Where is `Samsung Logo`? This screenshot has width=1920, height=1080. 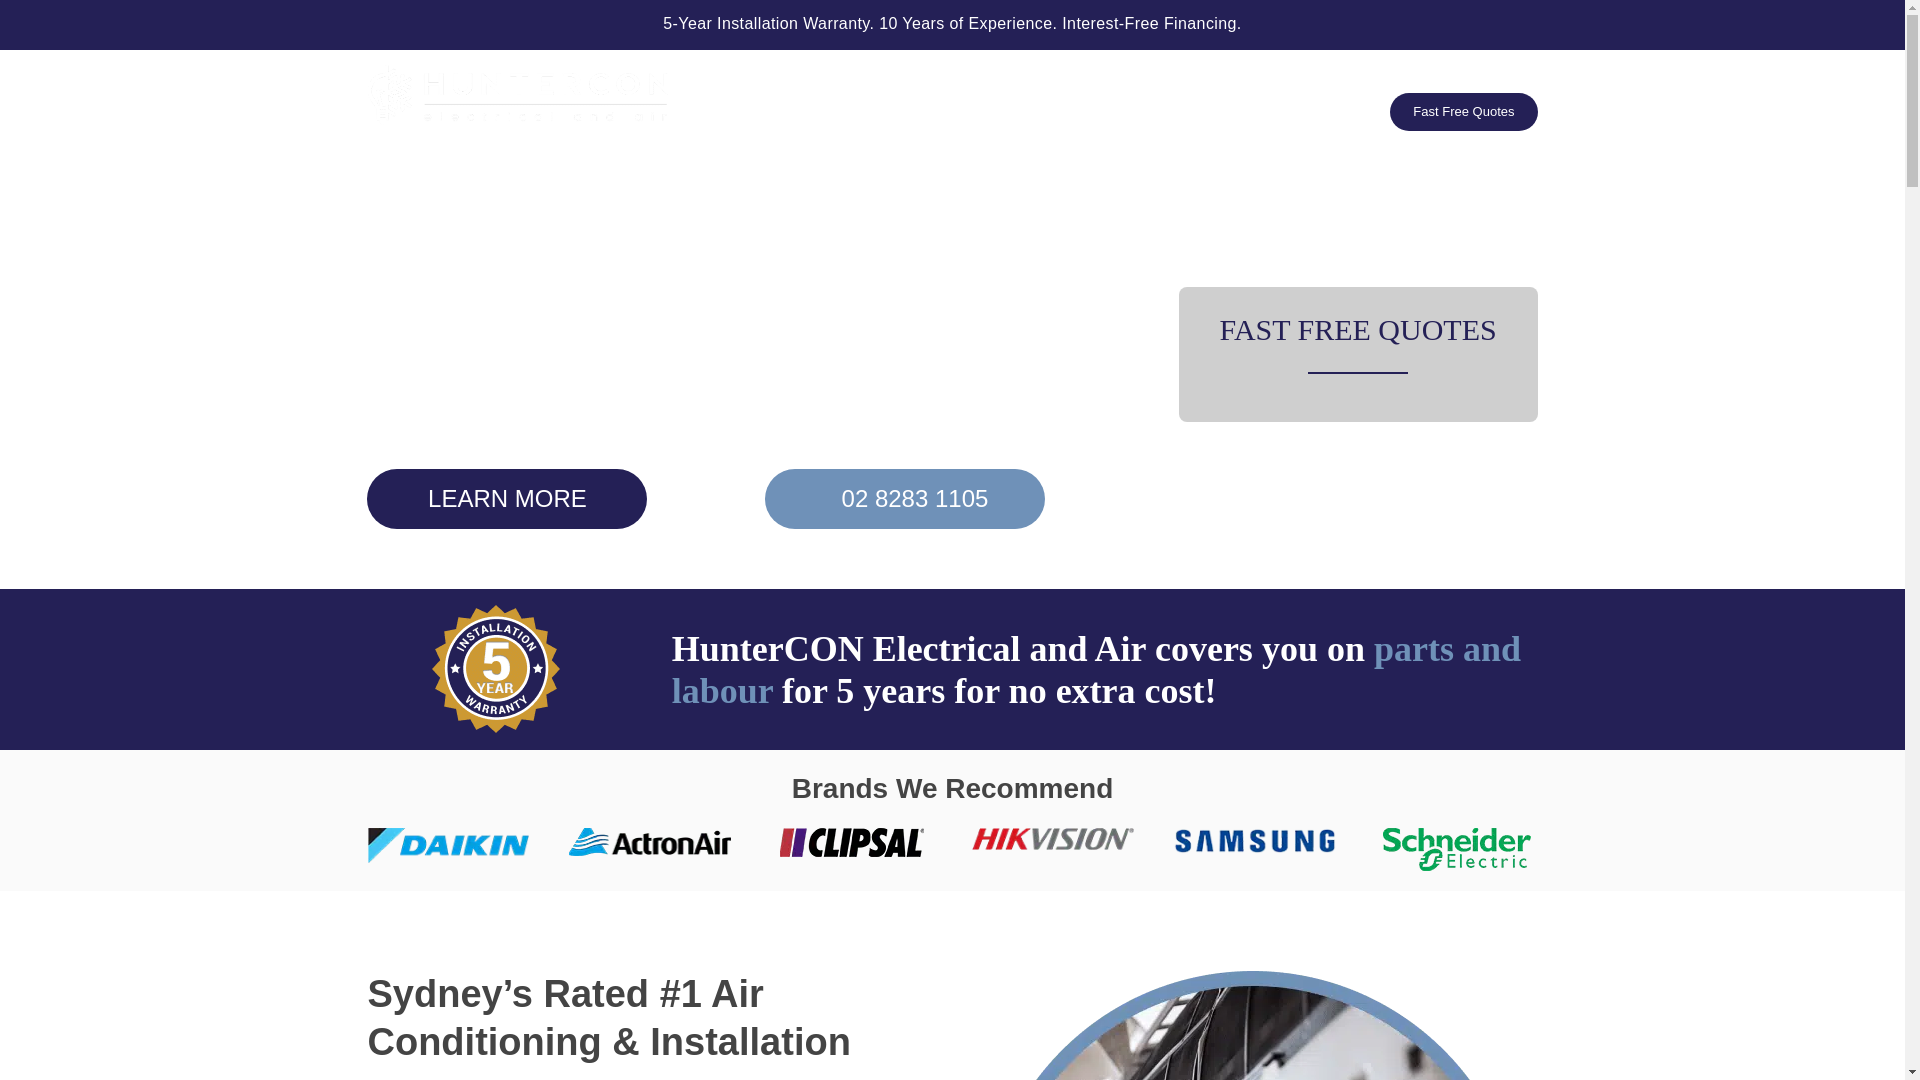
Samsung Logo is located at coordinates (1254, 841).